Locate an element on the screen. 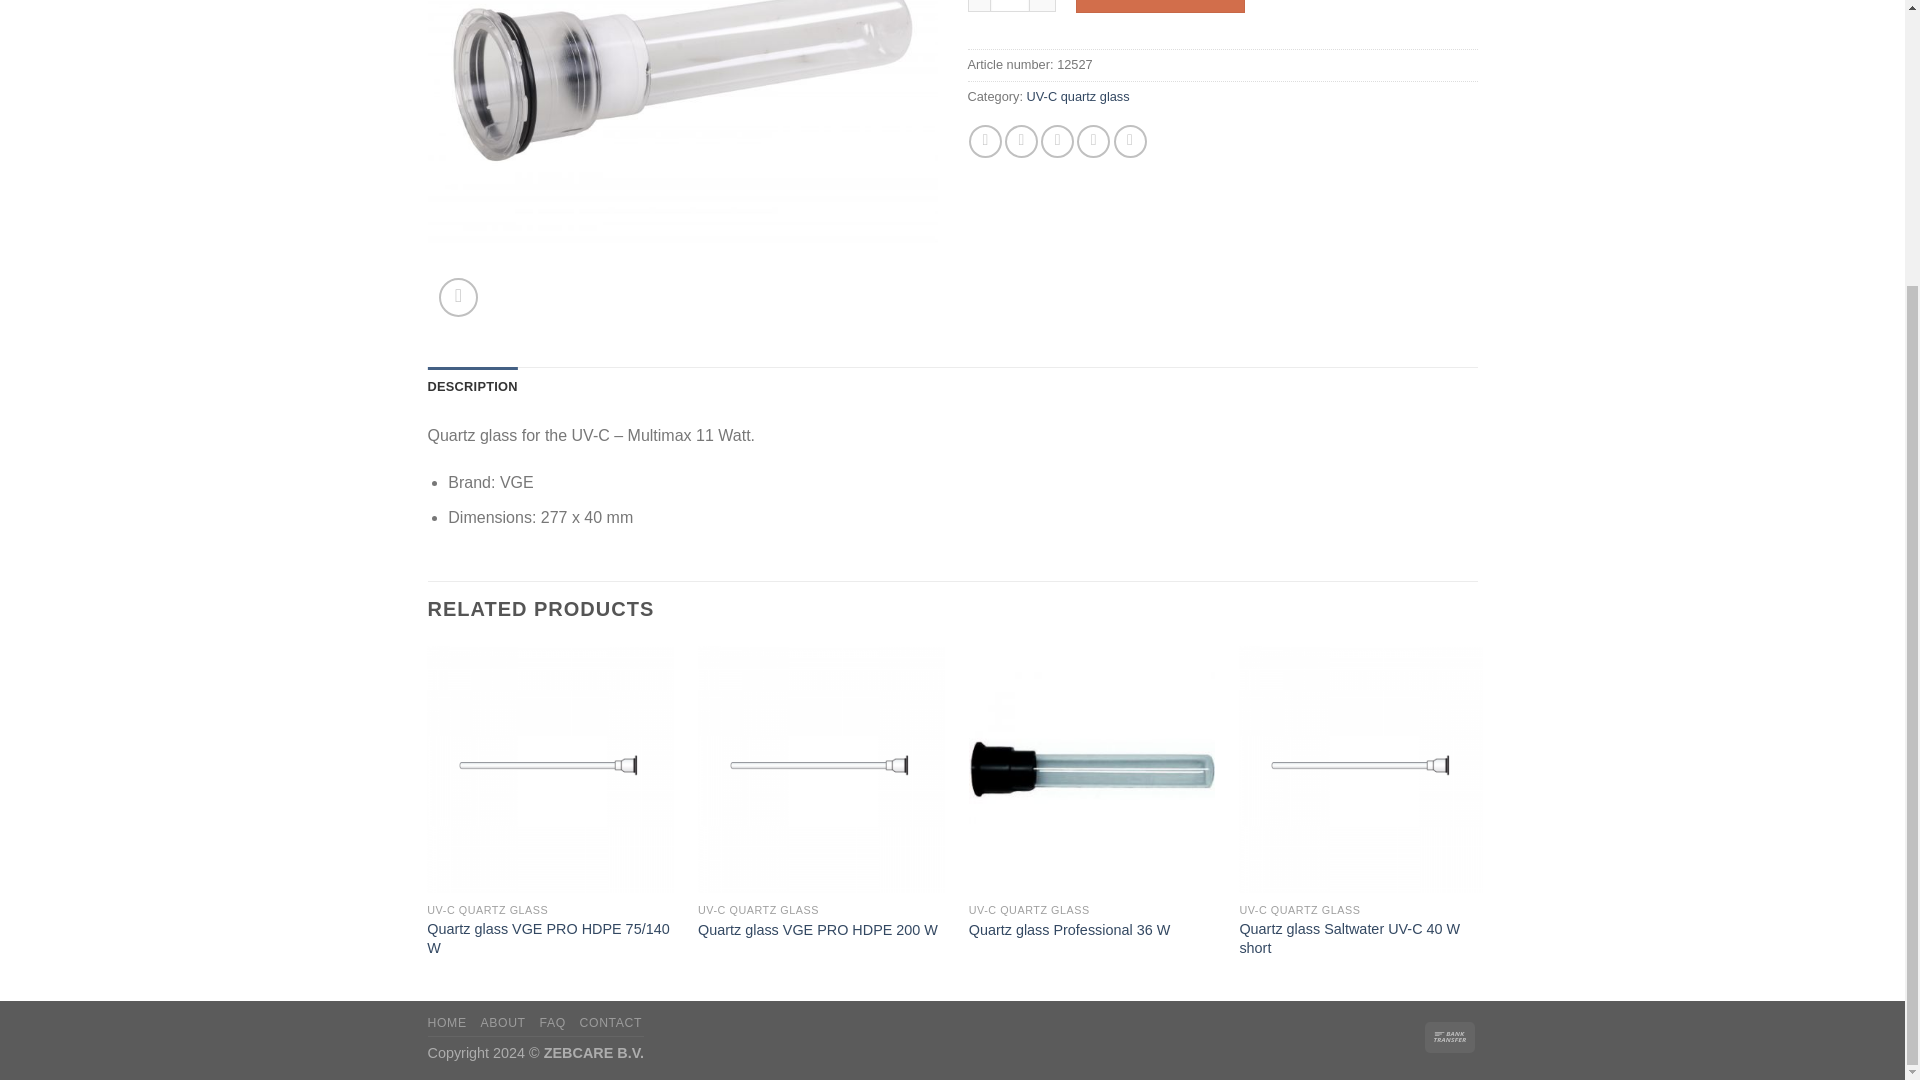  1 is located at coordinates (1010, 6).